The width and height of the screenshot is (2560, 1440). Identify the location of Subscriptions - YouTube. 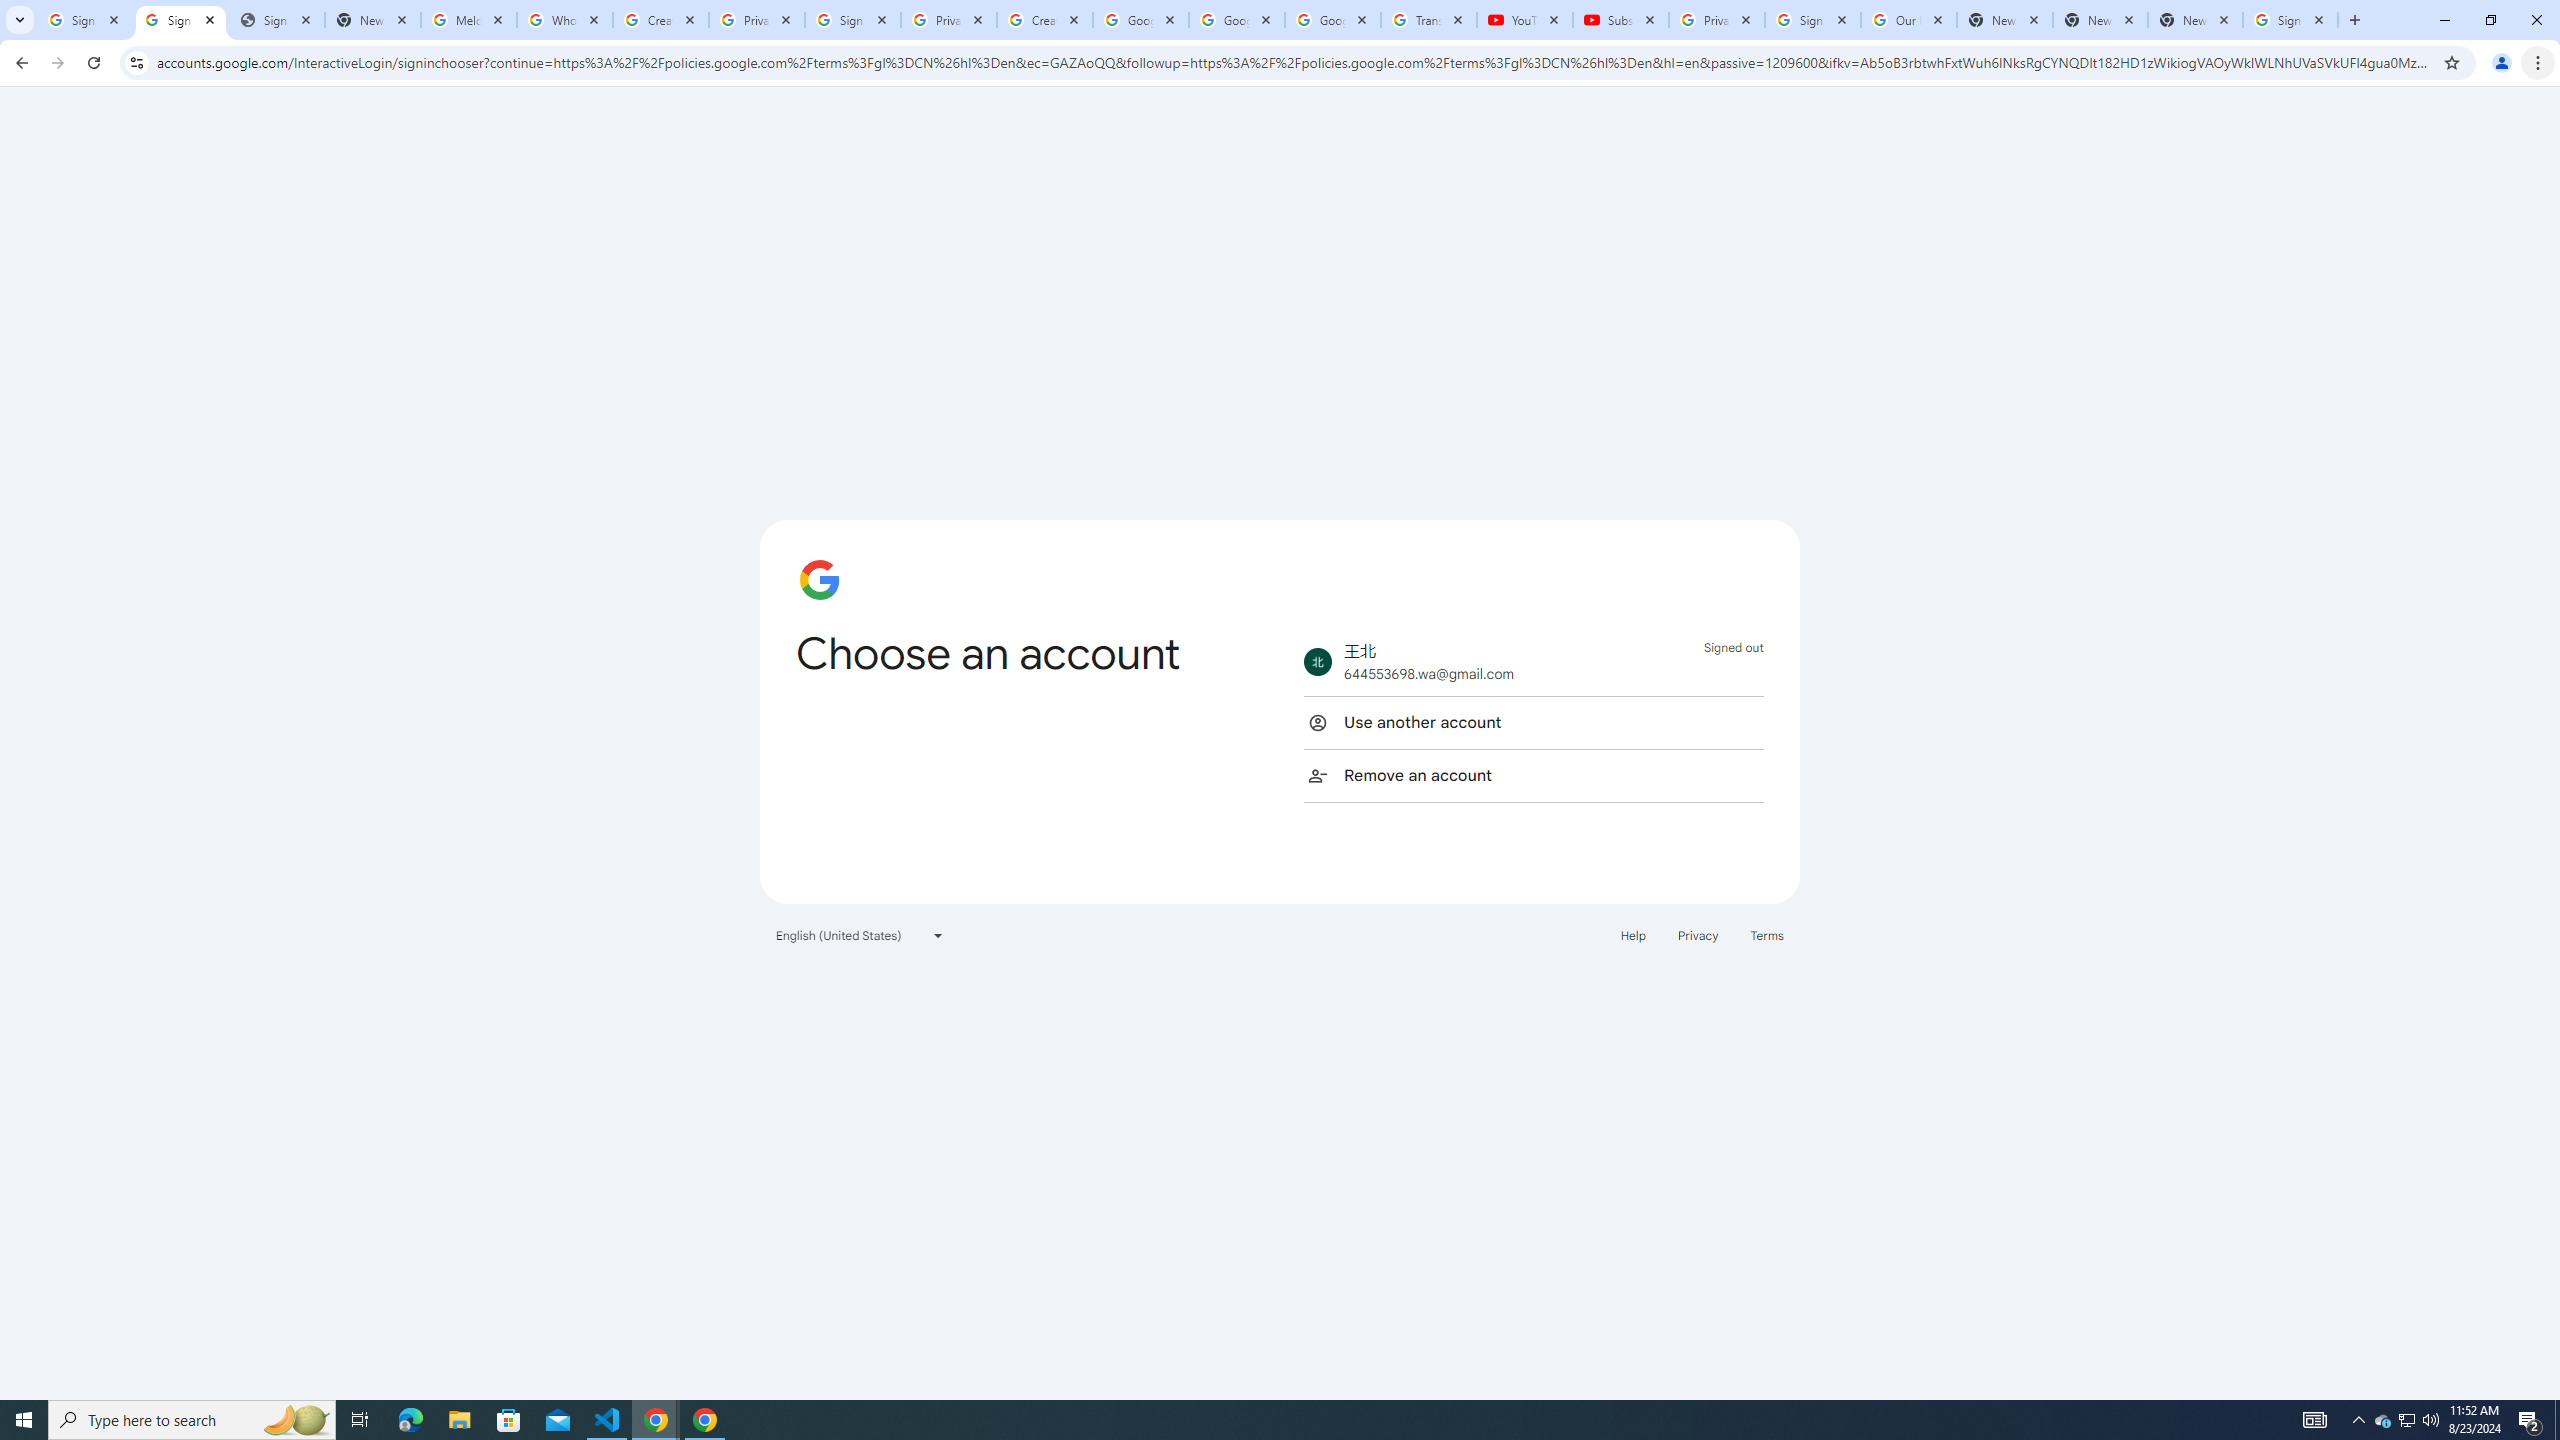
(1620, 20).